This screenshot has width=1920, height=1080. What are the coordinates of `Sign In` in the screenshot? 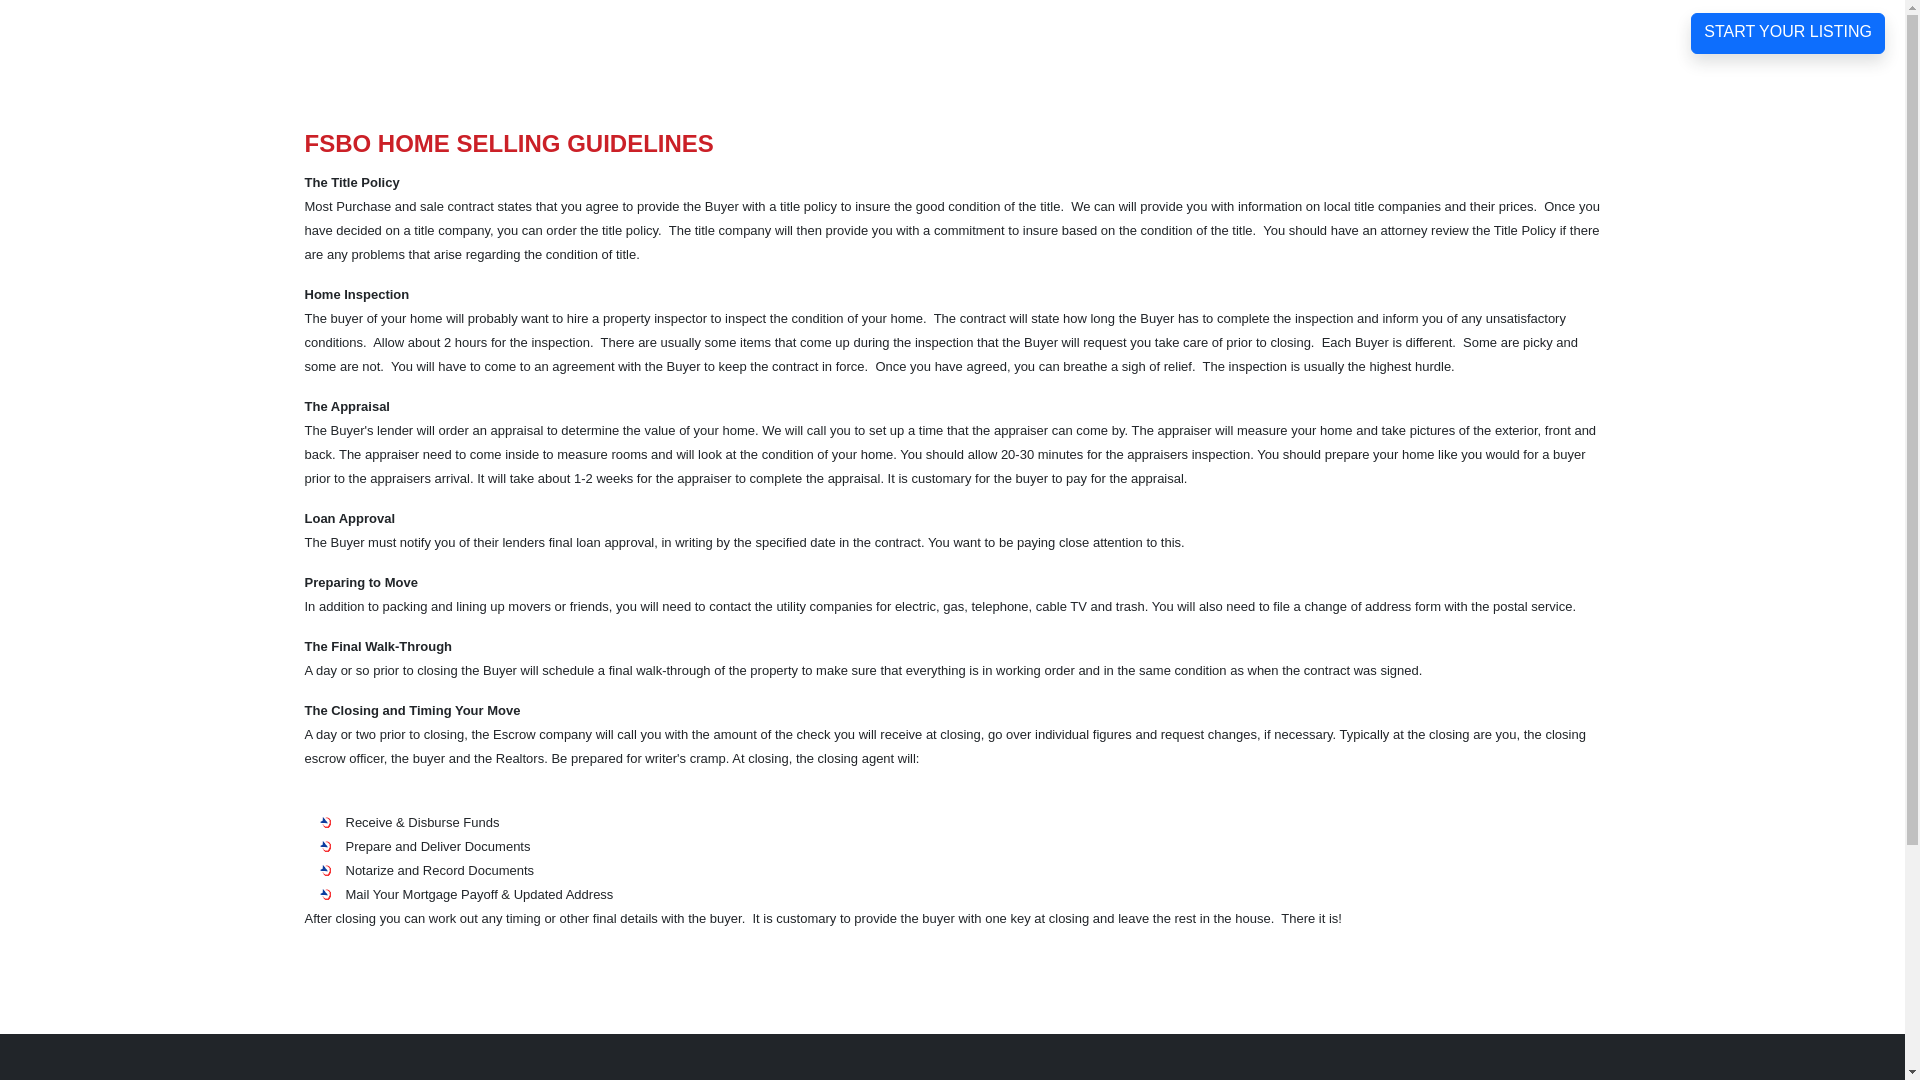 It's located at (1386, 32).